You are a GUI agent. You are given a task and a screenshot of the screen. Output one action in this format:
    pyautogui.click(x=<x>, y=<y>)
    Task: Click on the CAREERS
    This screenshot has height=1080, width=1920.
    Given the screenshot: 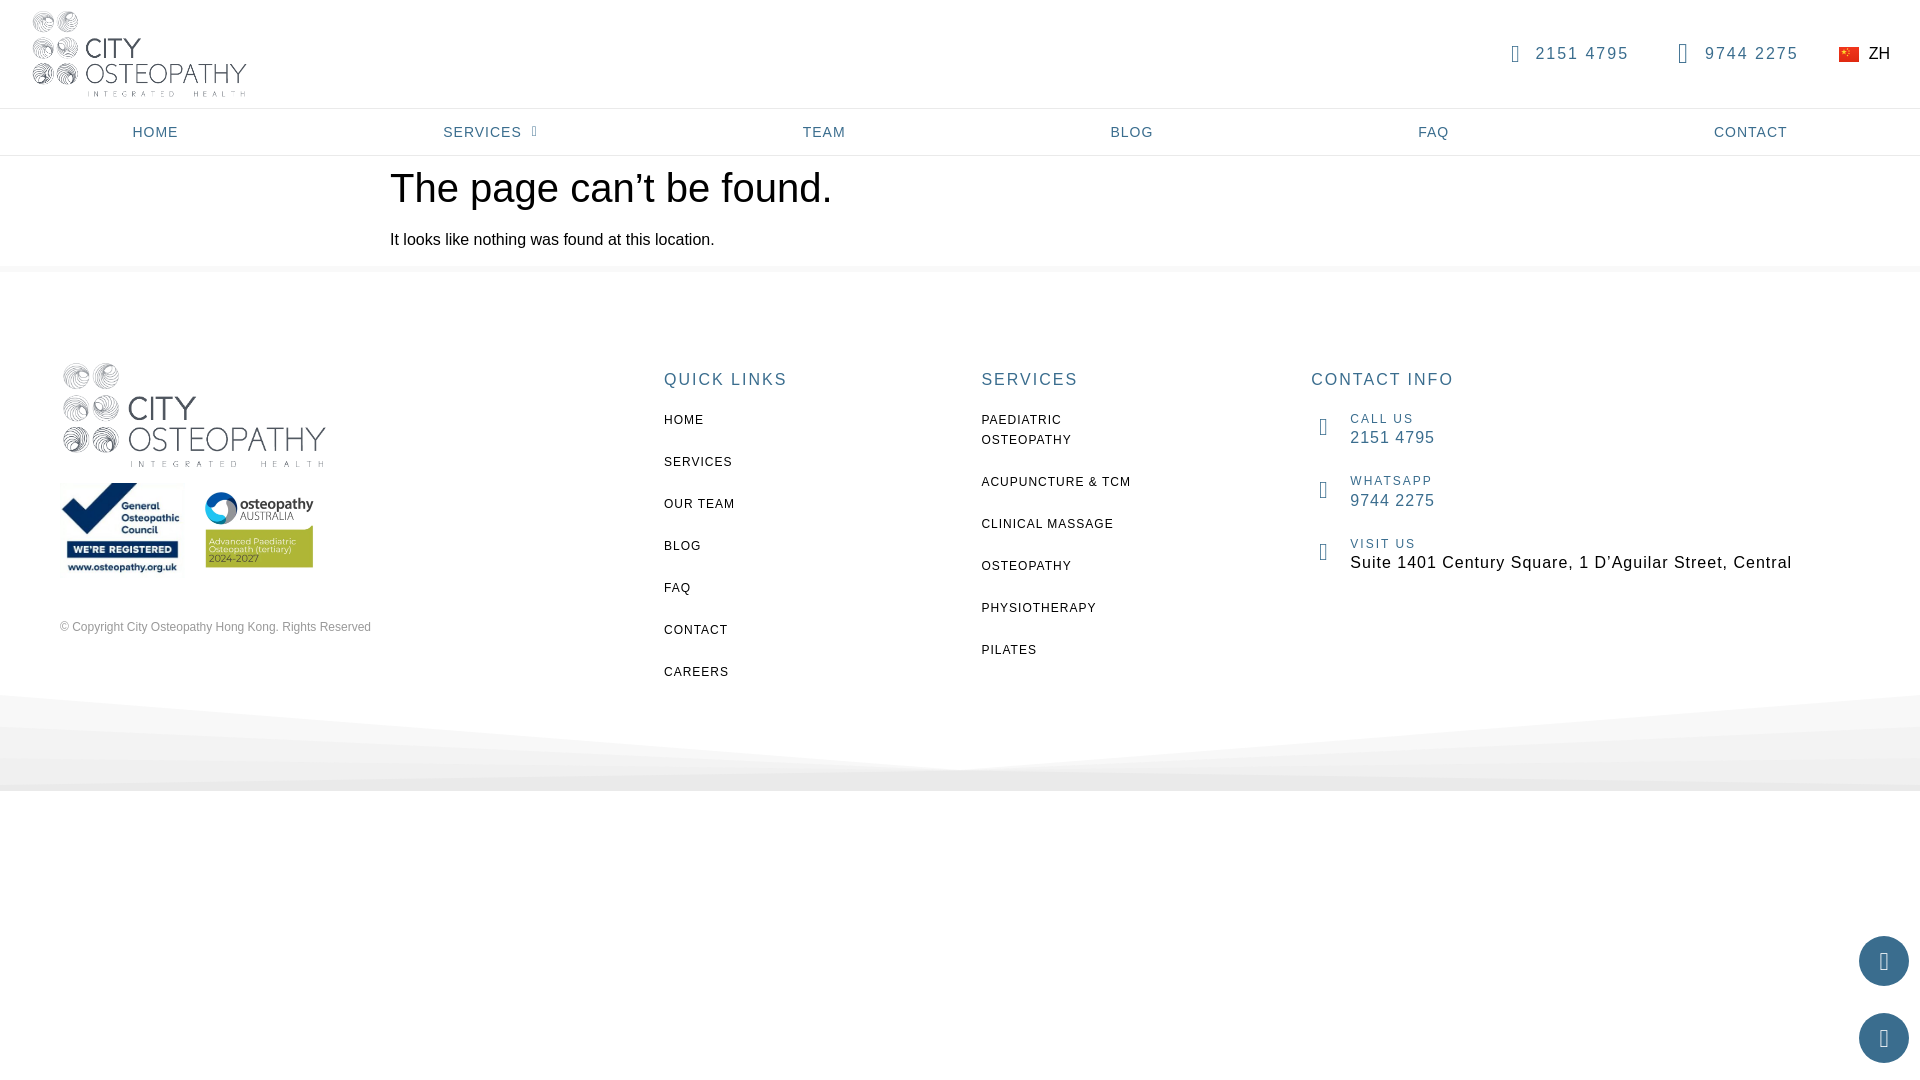 What is the action you would take?
    pyautogui.click(x=744, y=672)
    